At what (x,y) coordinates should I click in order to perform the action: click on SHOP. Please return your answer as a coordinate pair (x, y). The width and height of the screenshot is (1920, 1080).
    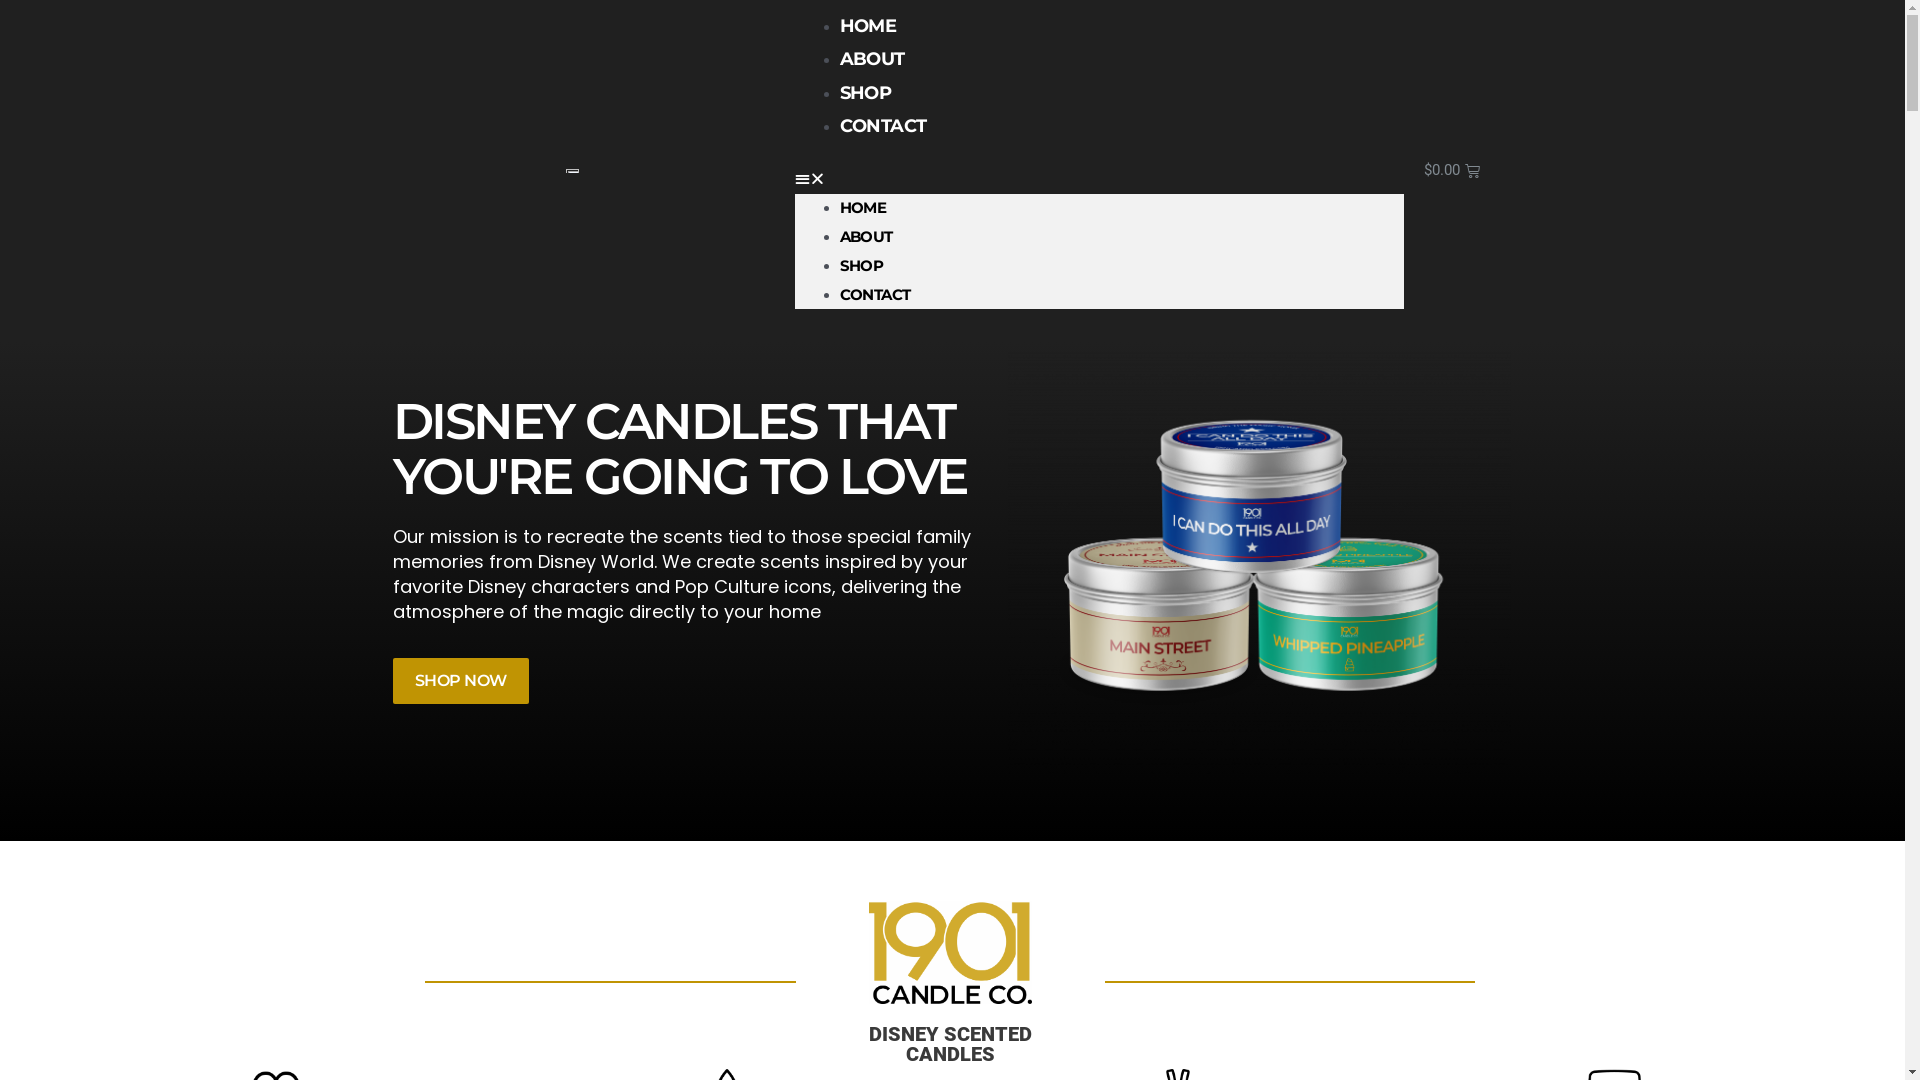
    Looking at the image, I should click on (866, 93).